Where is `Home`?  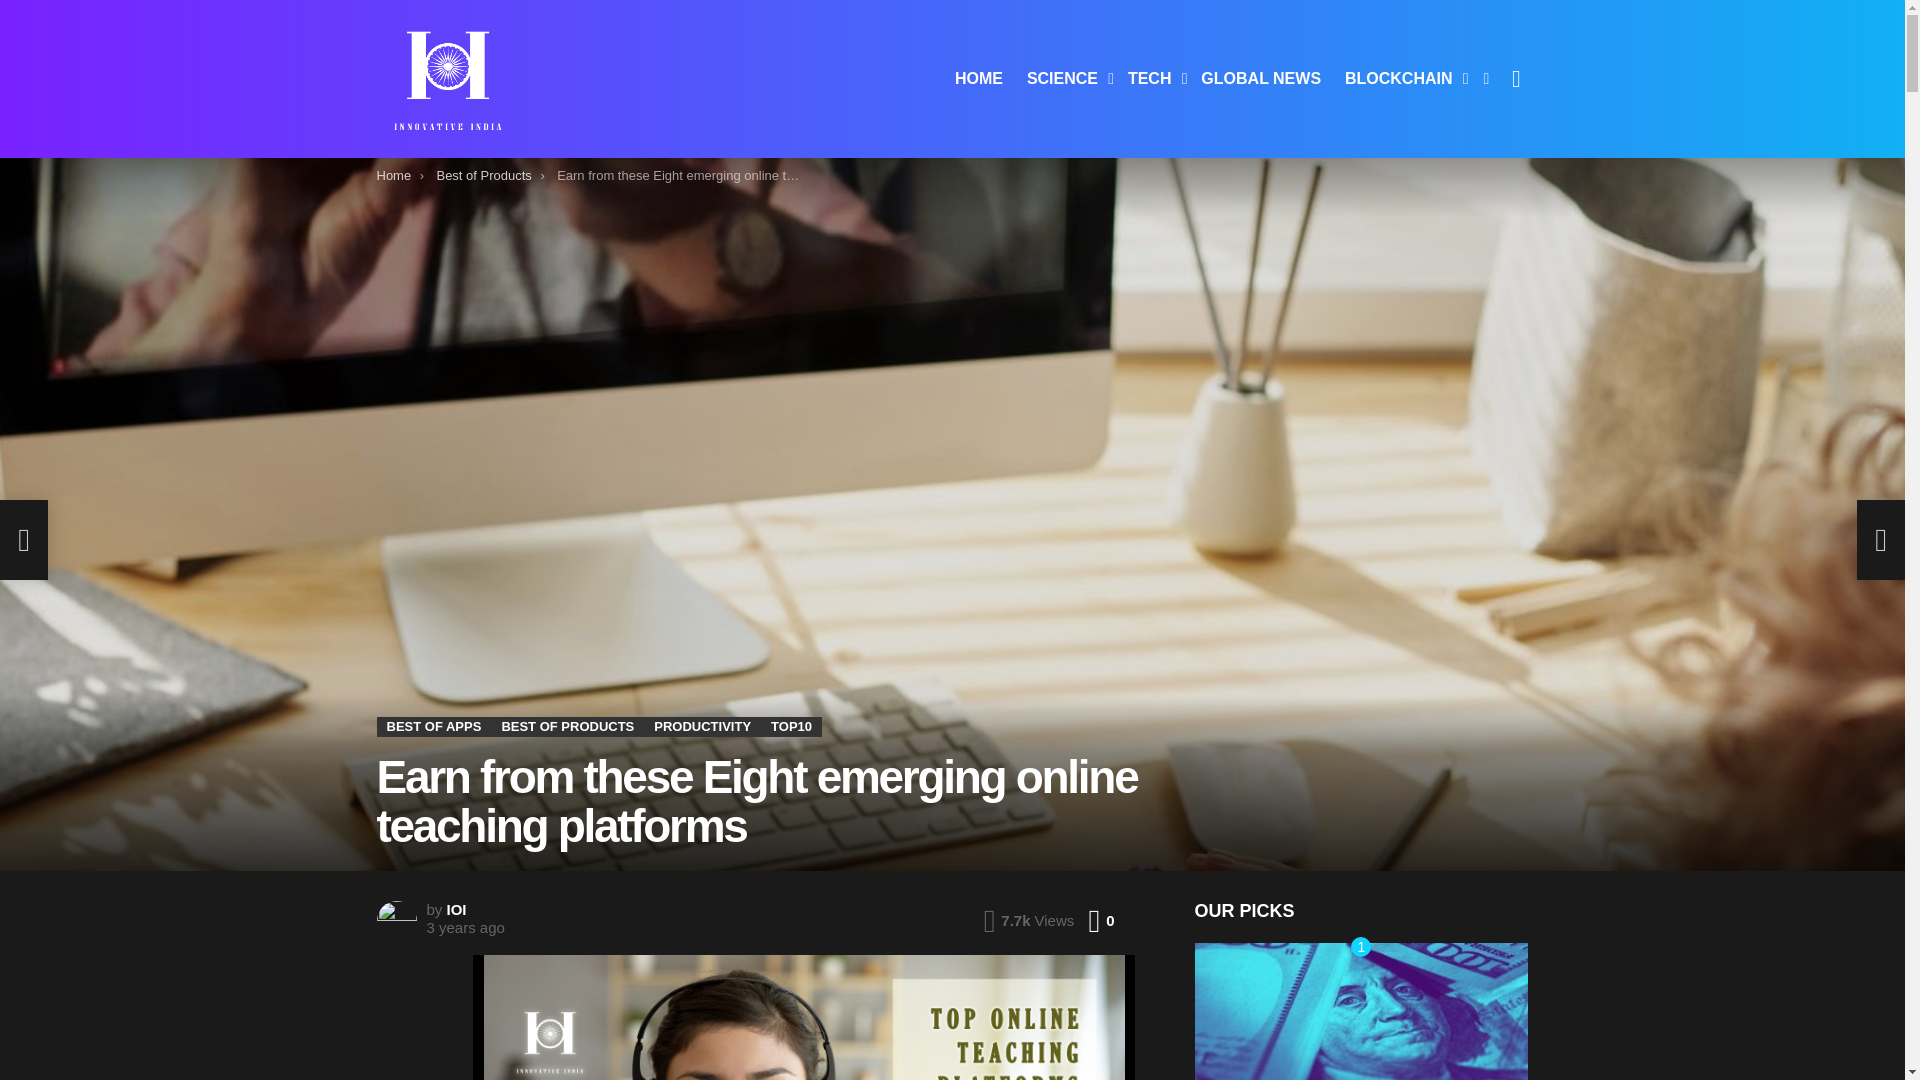
Home is located at coordinates (393, 175).